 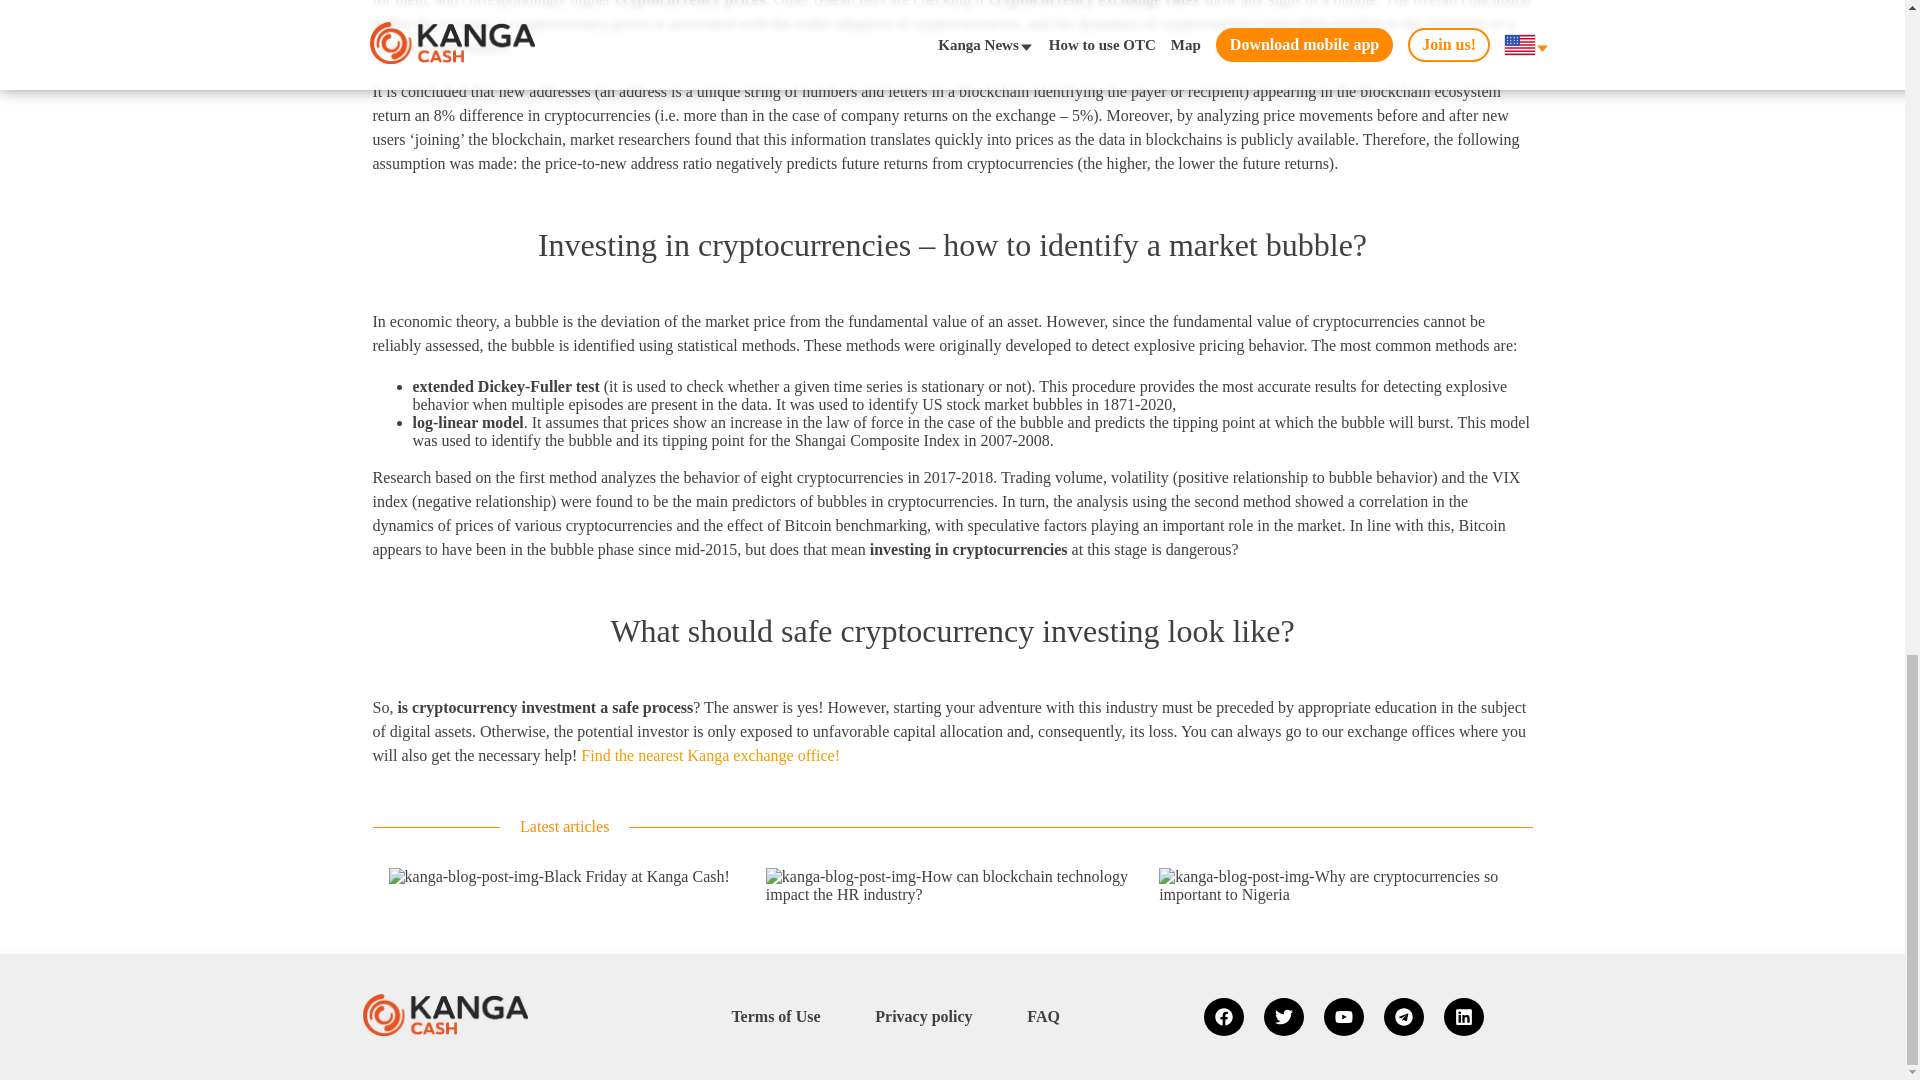 What do you see at coordinates (1043, 1016) in the screenshot?
I see `FAQ` at bounding box center [1043, 1016].